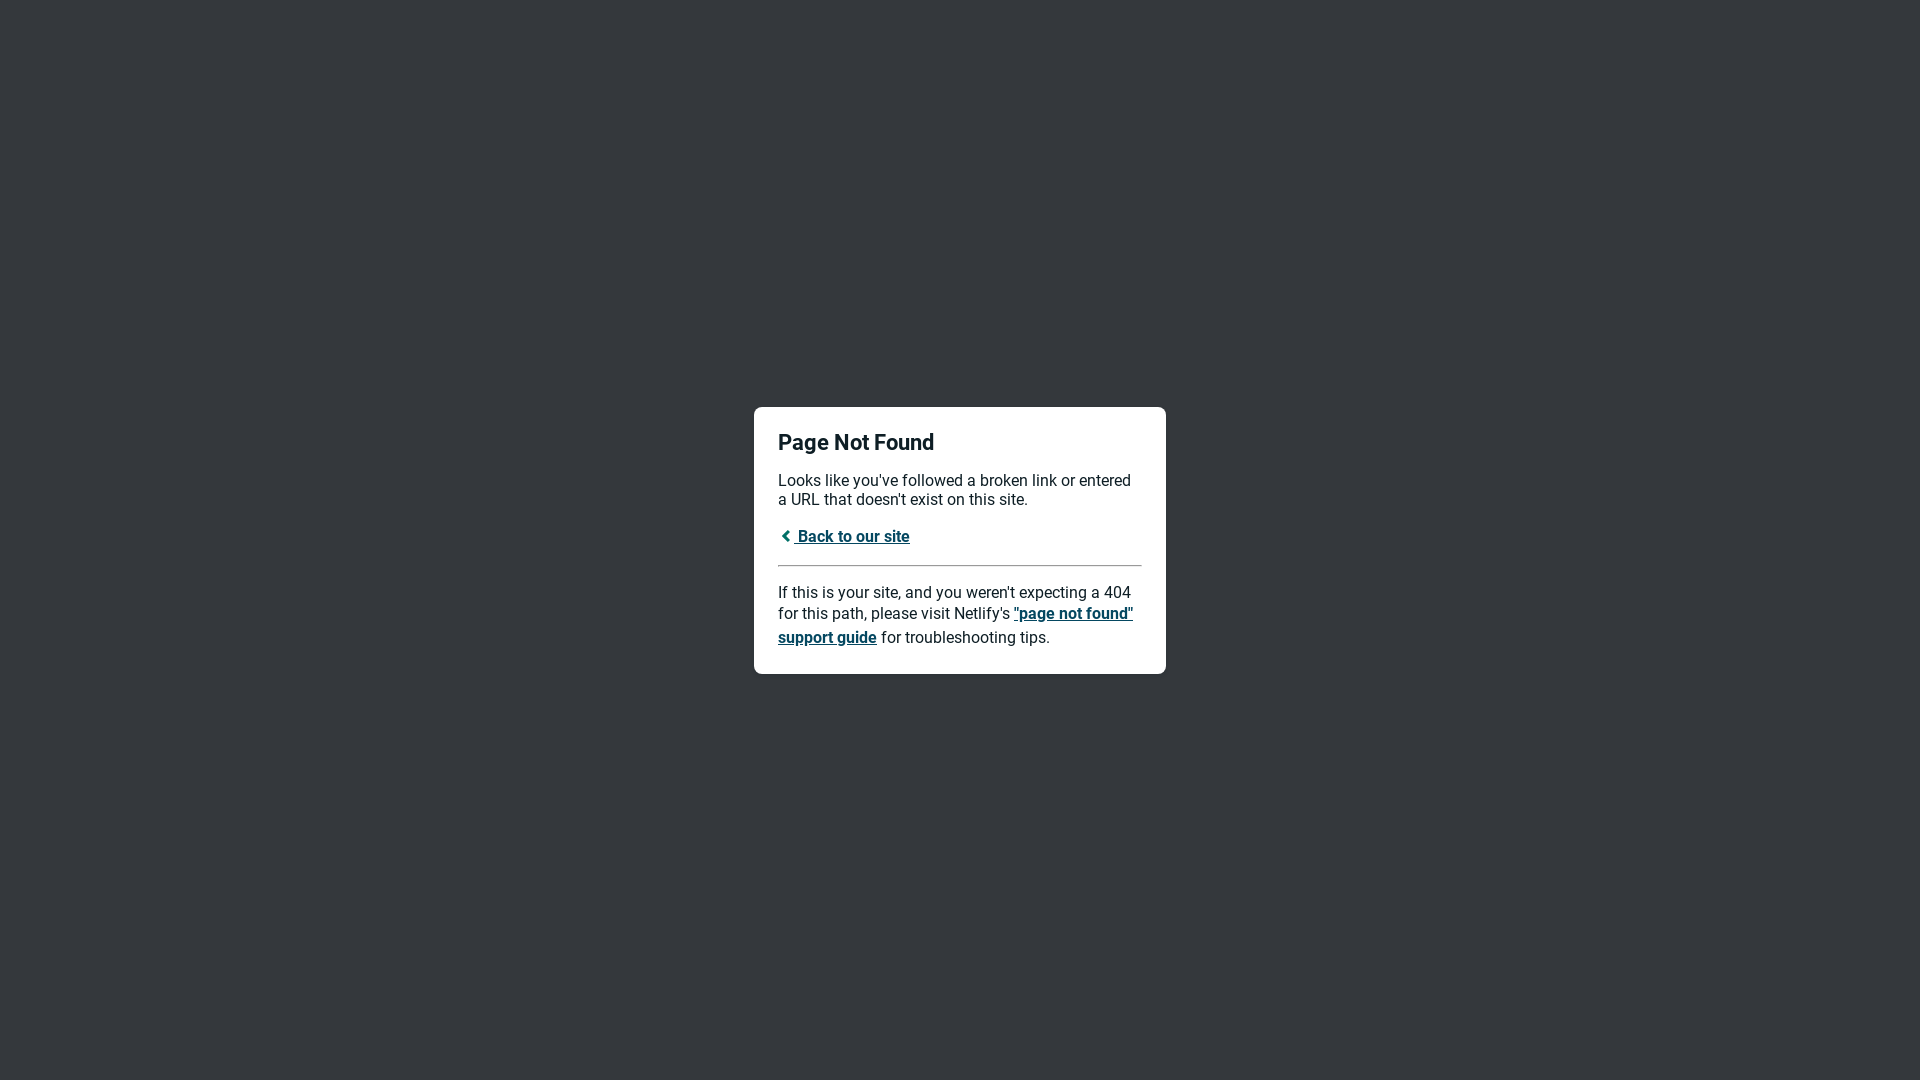  Describe the element at coordinates (956, 626) in the screenshot. I see `"page not found" support guide` at that location.